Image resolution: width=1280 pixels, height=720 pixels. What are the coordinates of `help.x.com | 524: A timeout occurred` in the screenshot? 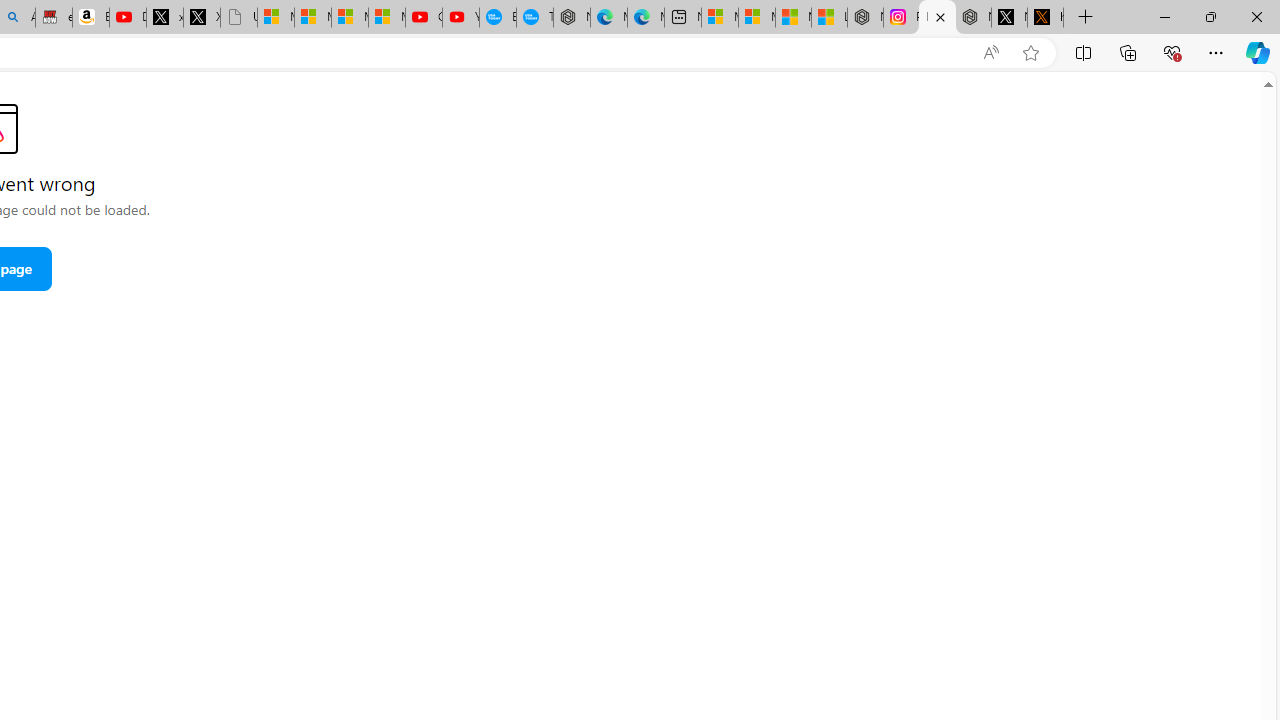 It's located at (1045, 18).